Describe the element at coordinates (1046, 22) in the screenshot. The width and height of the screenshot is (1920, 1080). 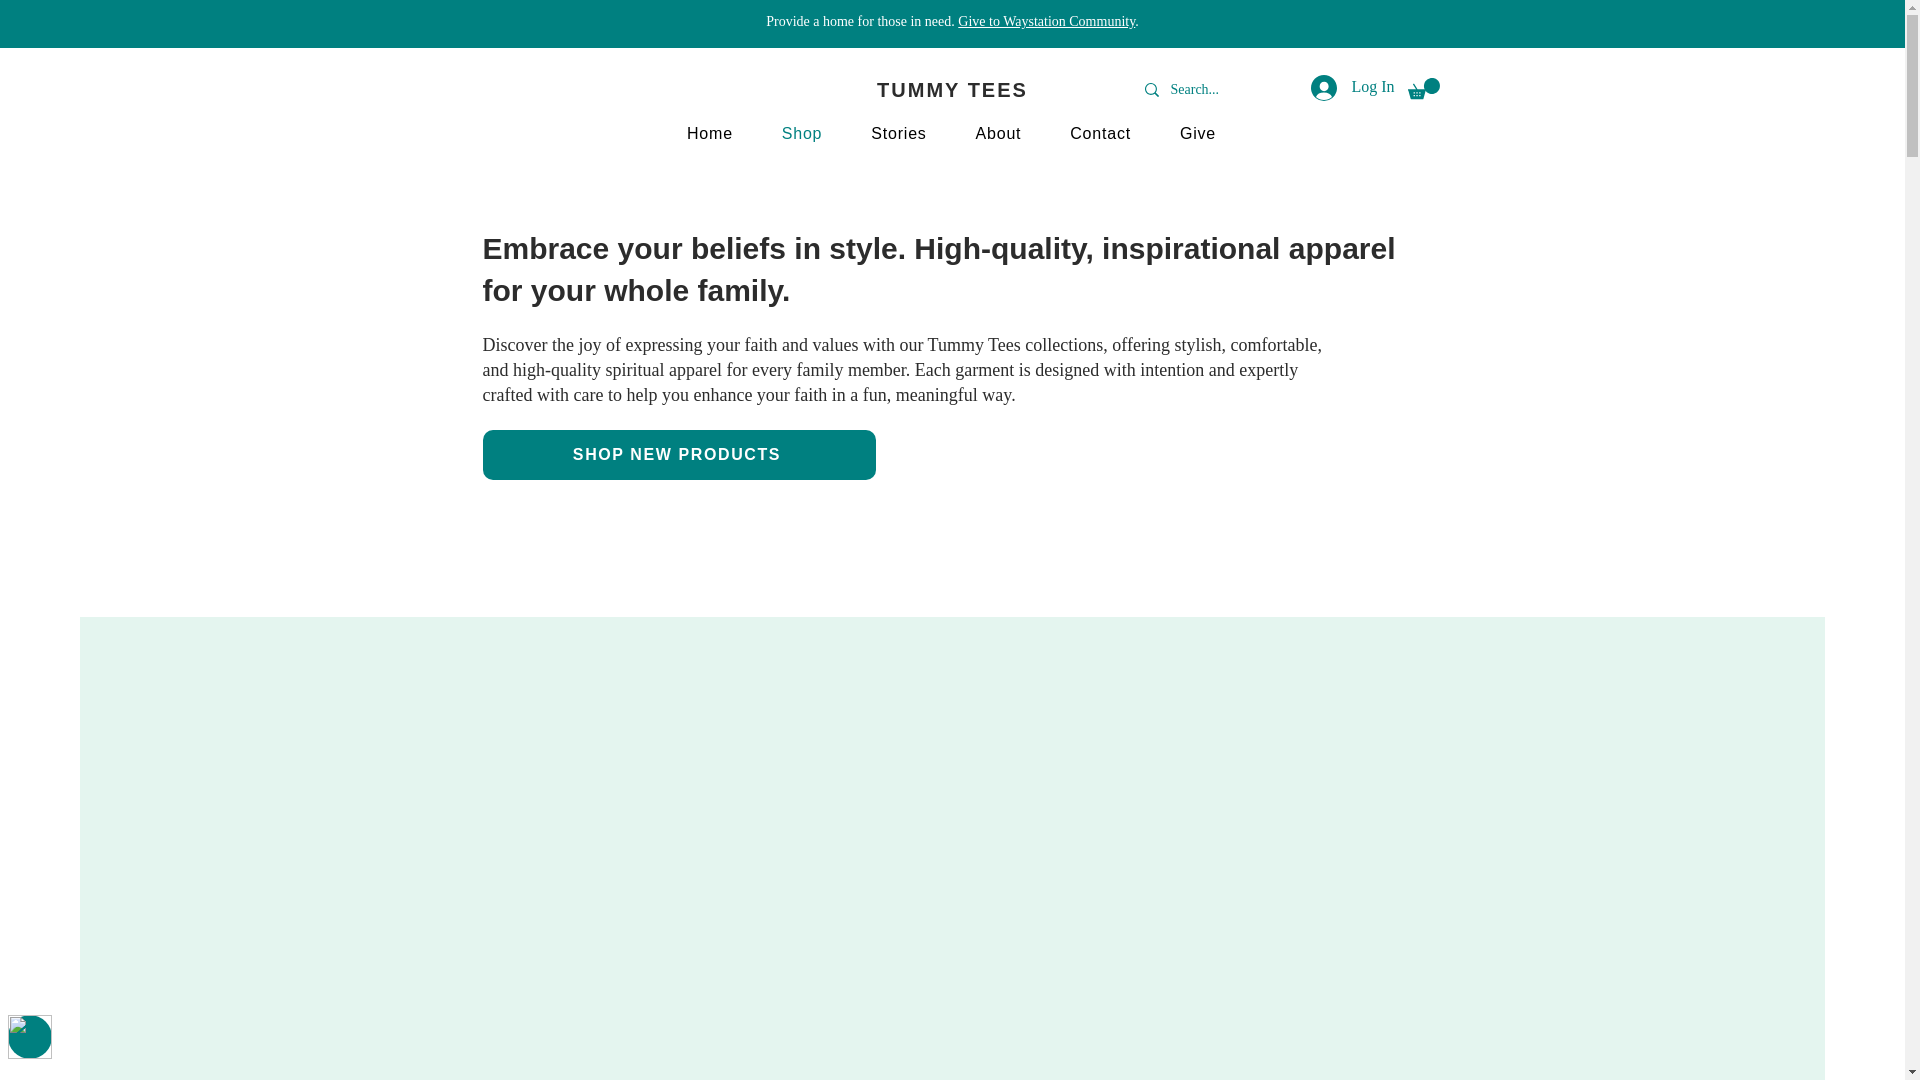
I see `Give to Waystation Community` at that location.